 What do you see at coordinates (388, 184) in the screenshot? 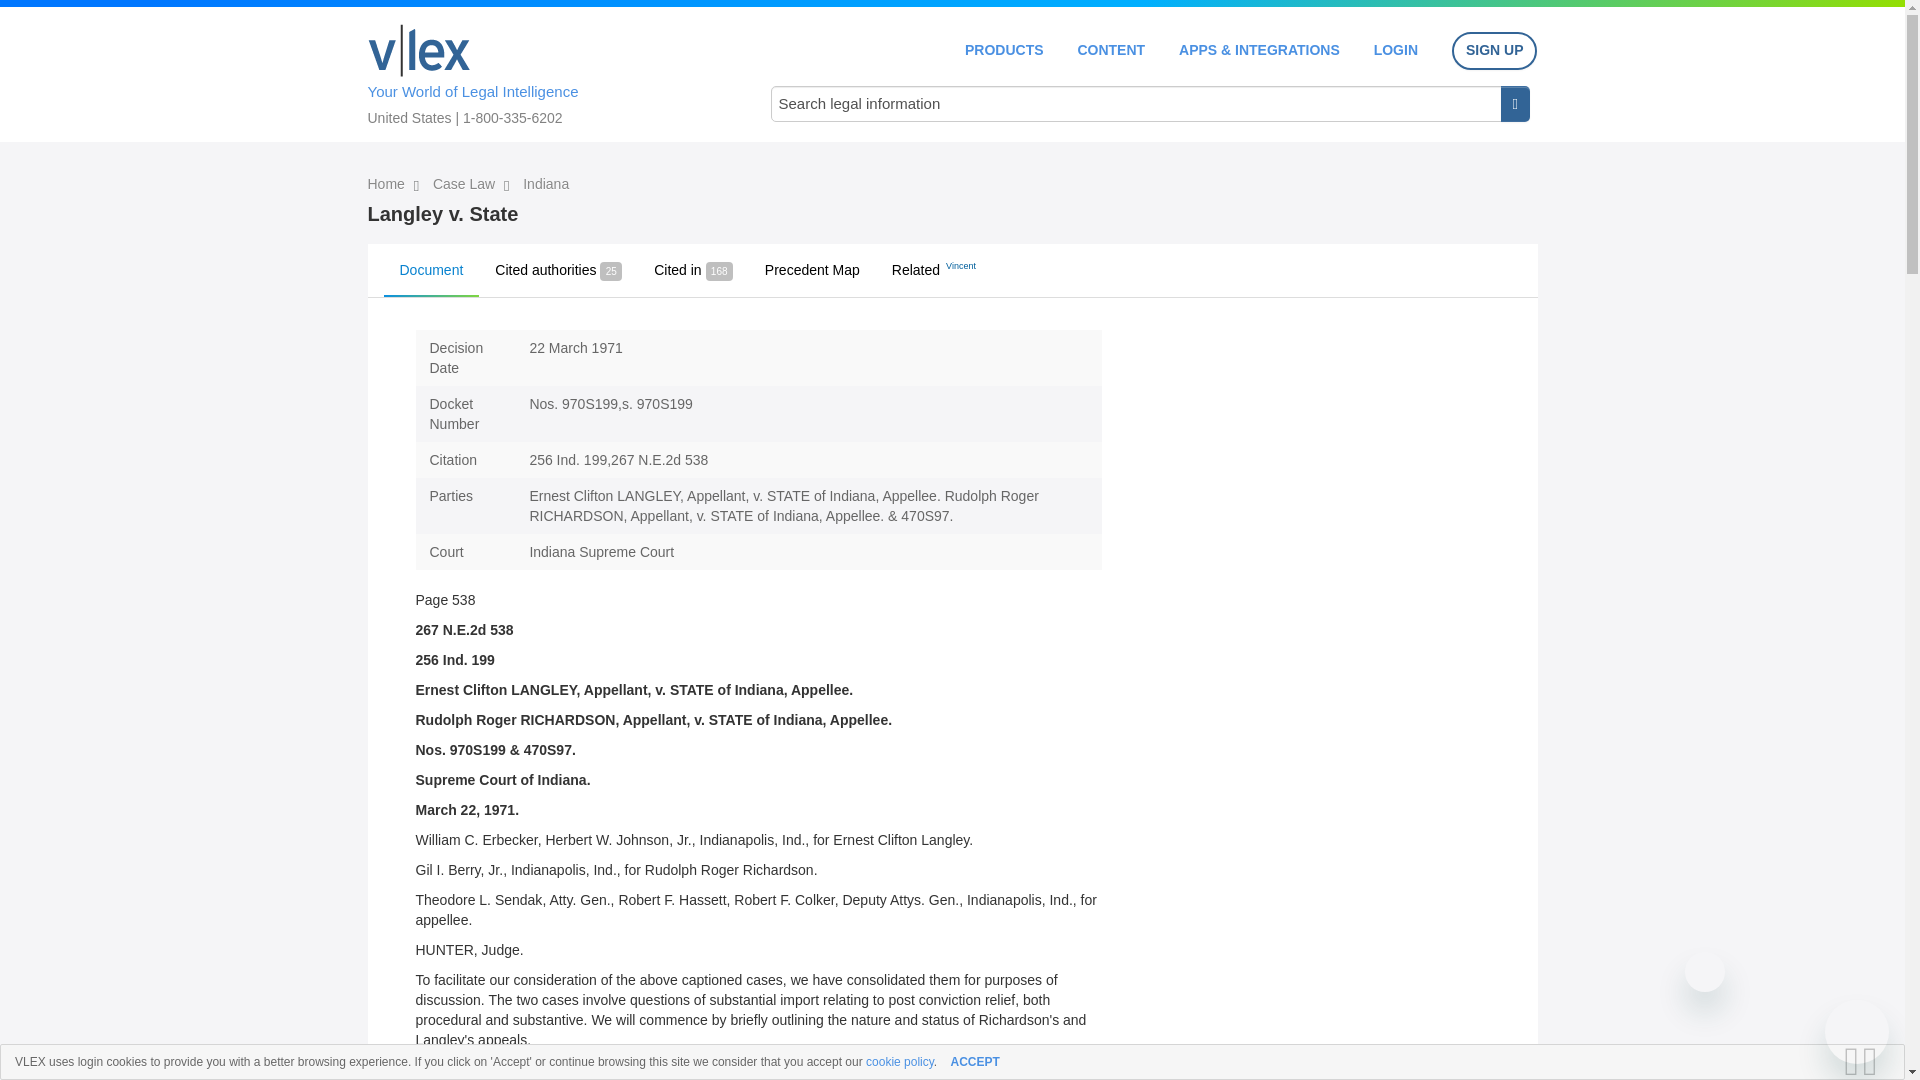
I see `Home` at bounding box center [388, 184].